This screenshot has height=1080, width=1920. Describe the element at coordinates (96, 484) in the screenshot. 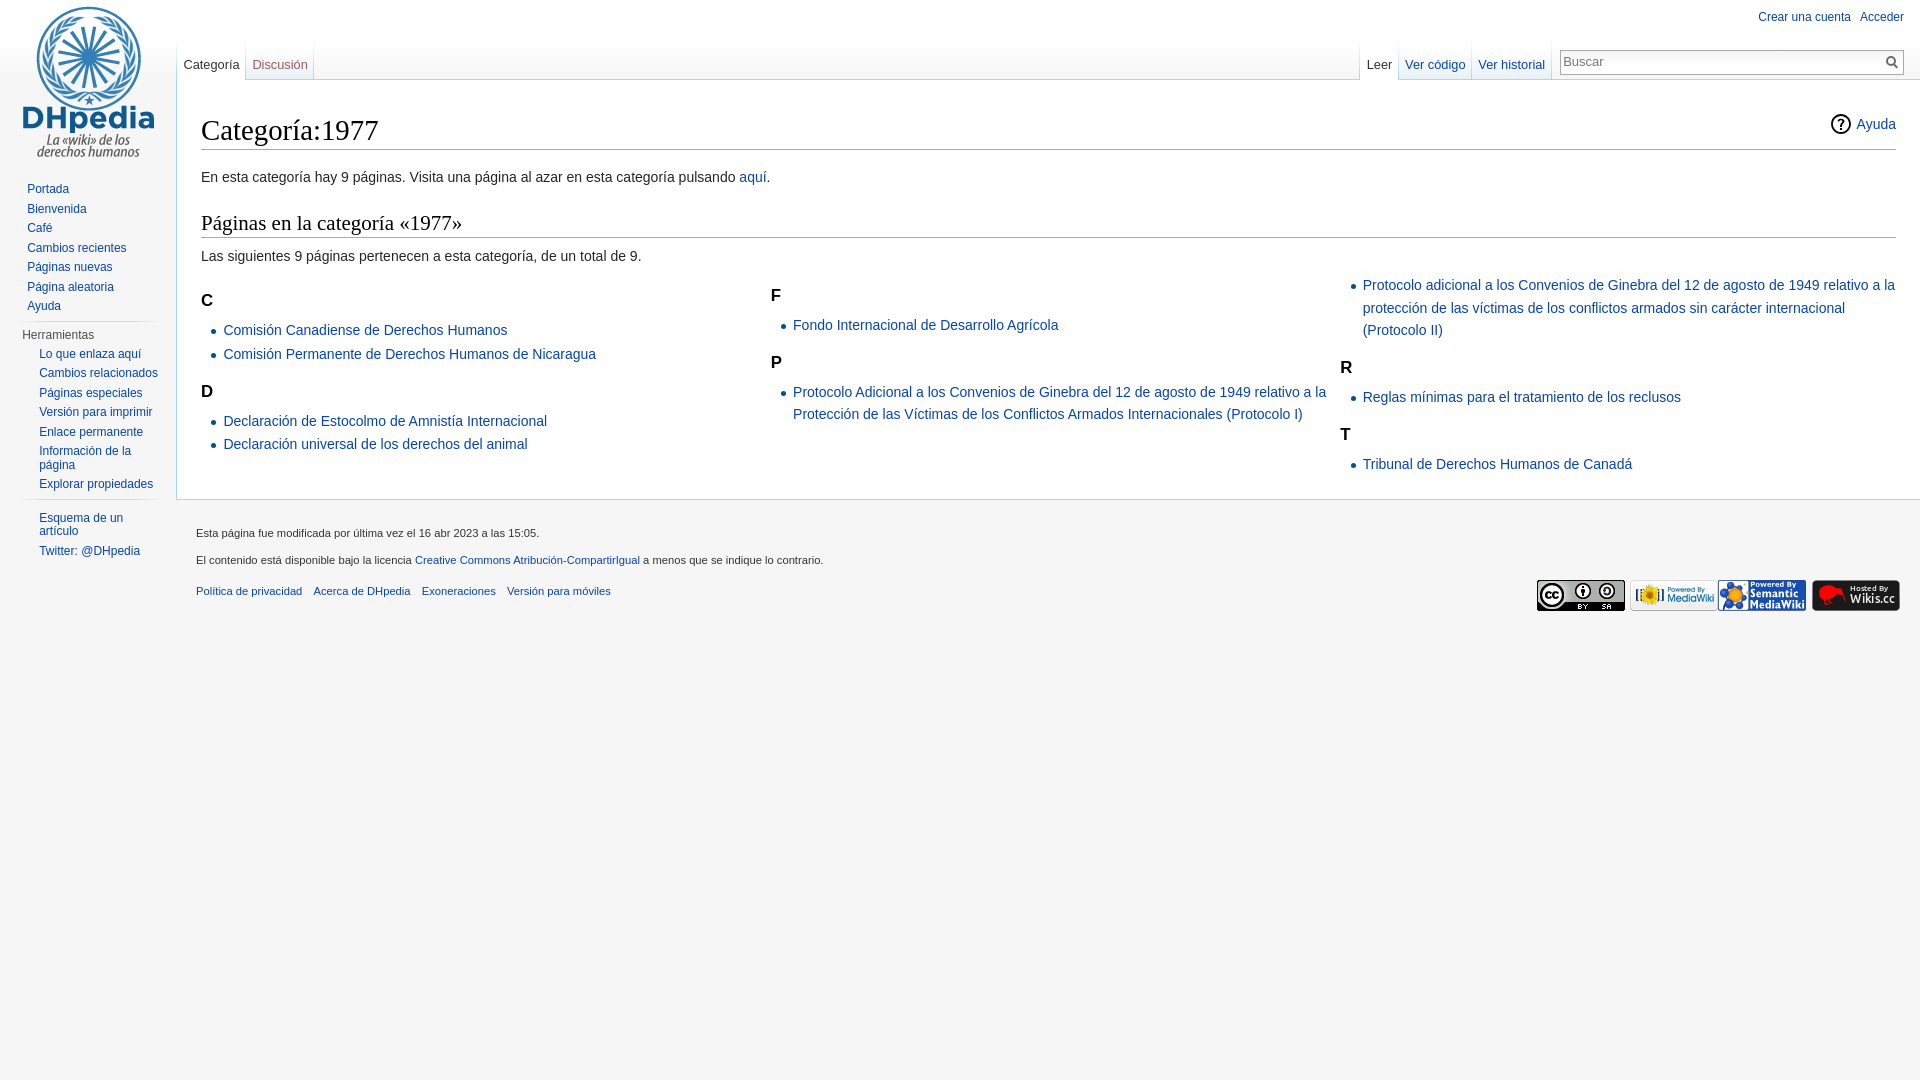

I see `Explorar propiedades` at that location.